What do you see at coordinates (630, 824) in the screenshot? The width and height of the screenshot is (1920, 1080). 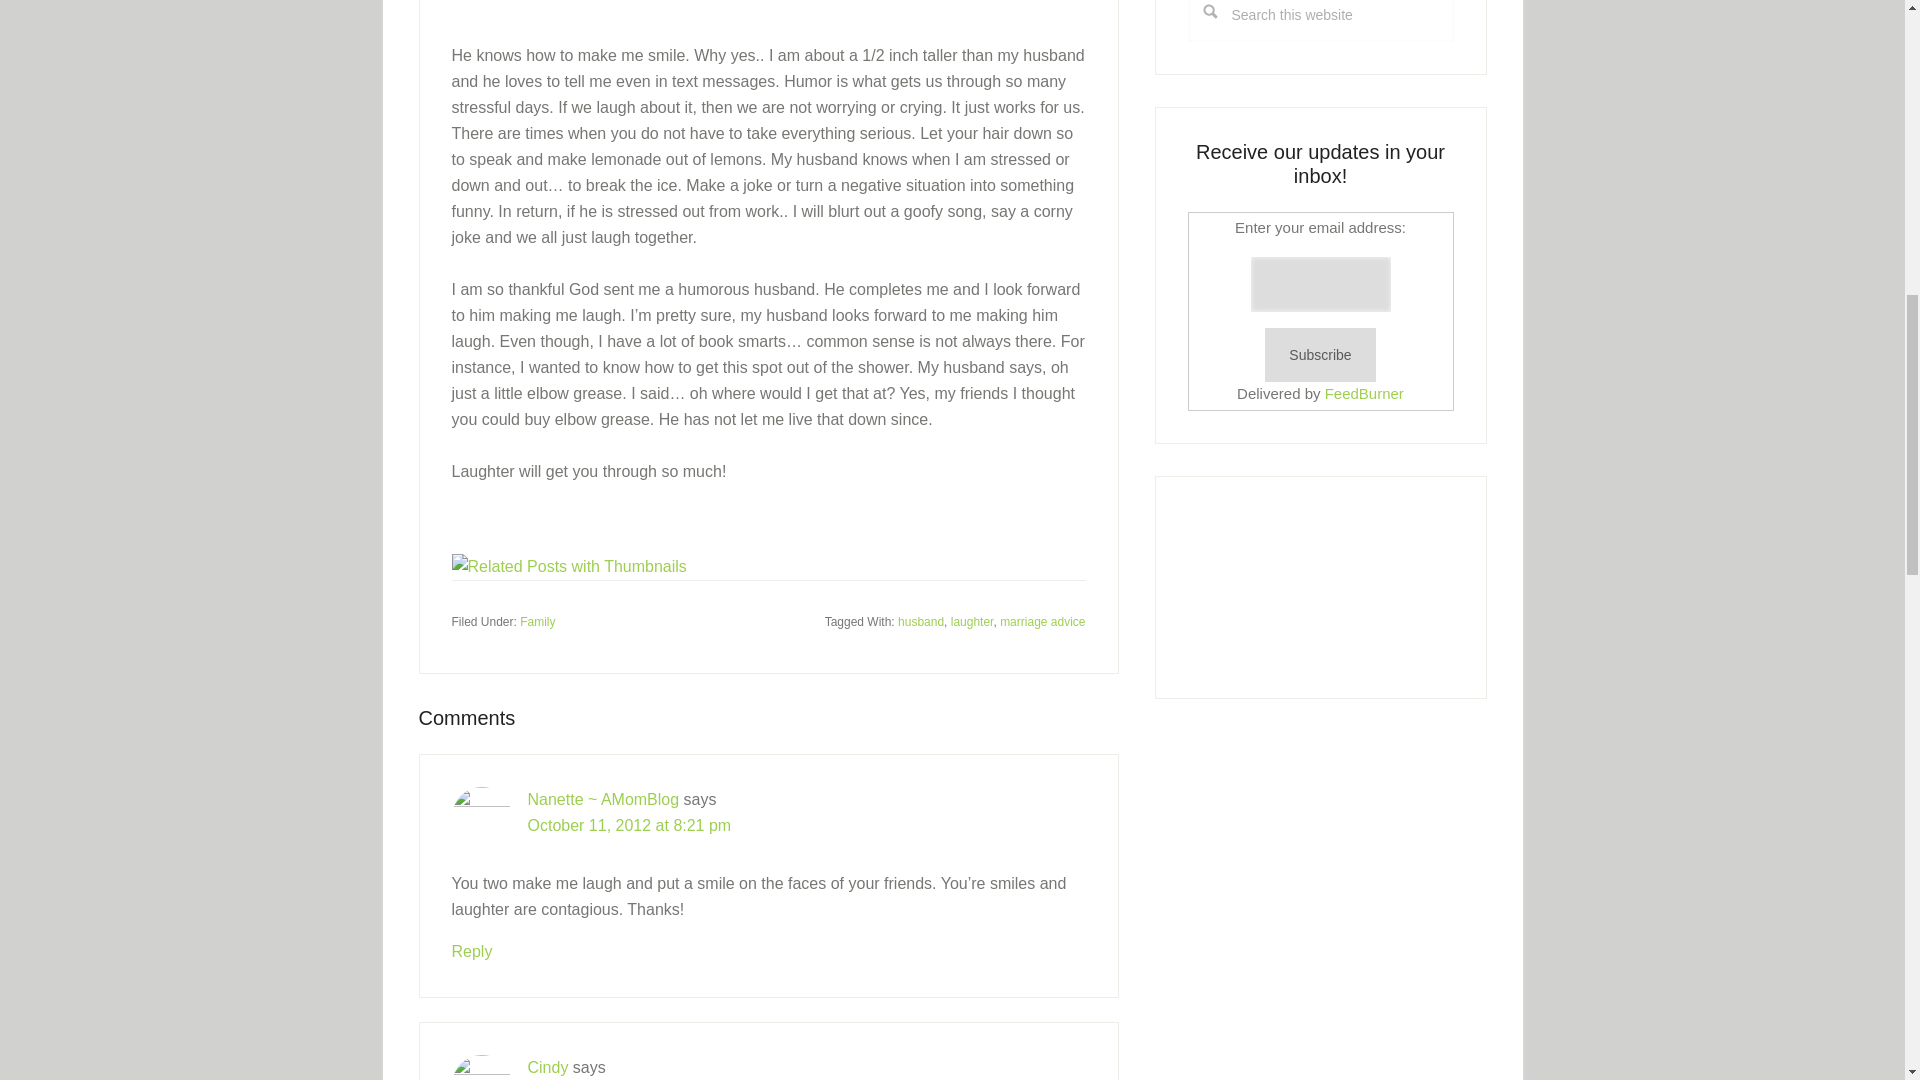 I see `October 11, 2012 at 8:21 pm` at bounding box center [630, 824].